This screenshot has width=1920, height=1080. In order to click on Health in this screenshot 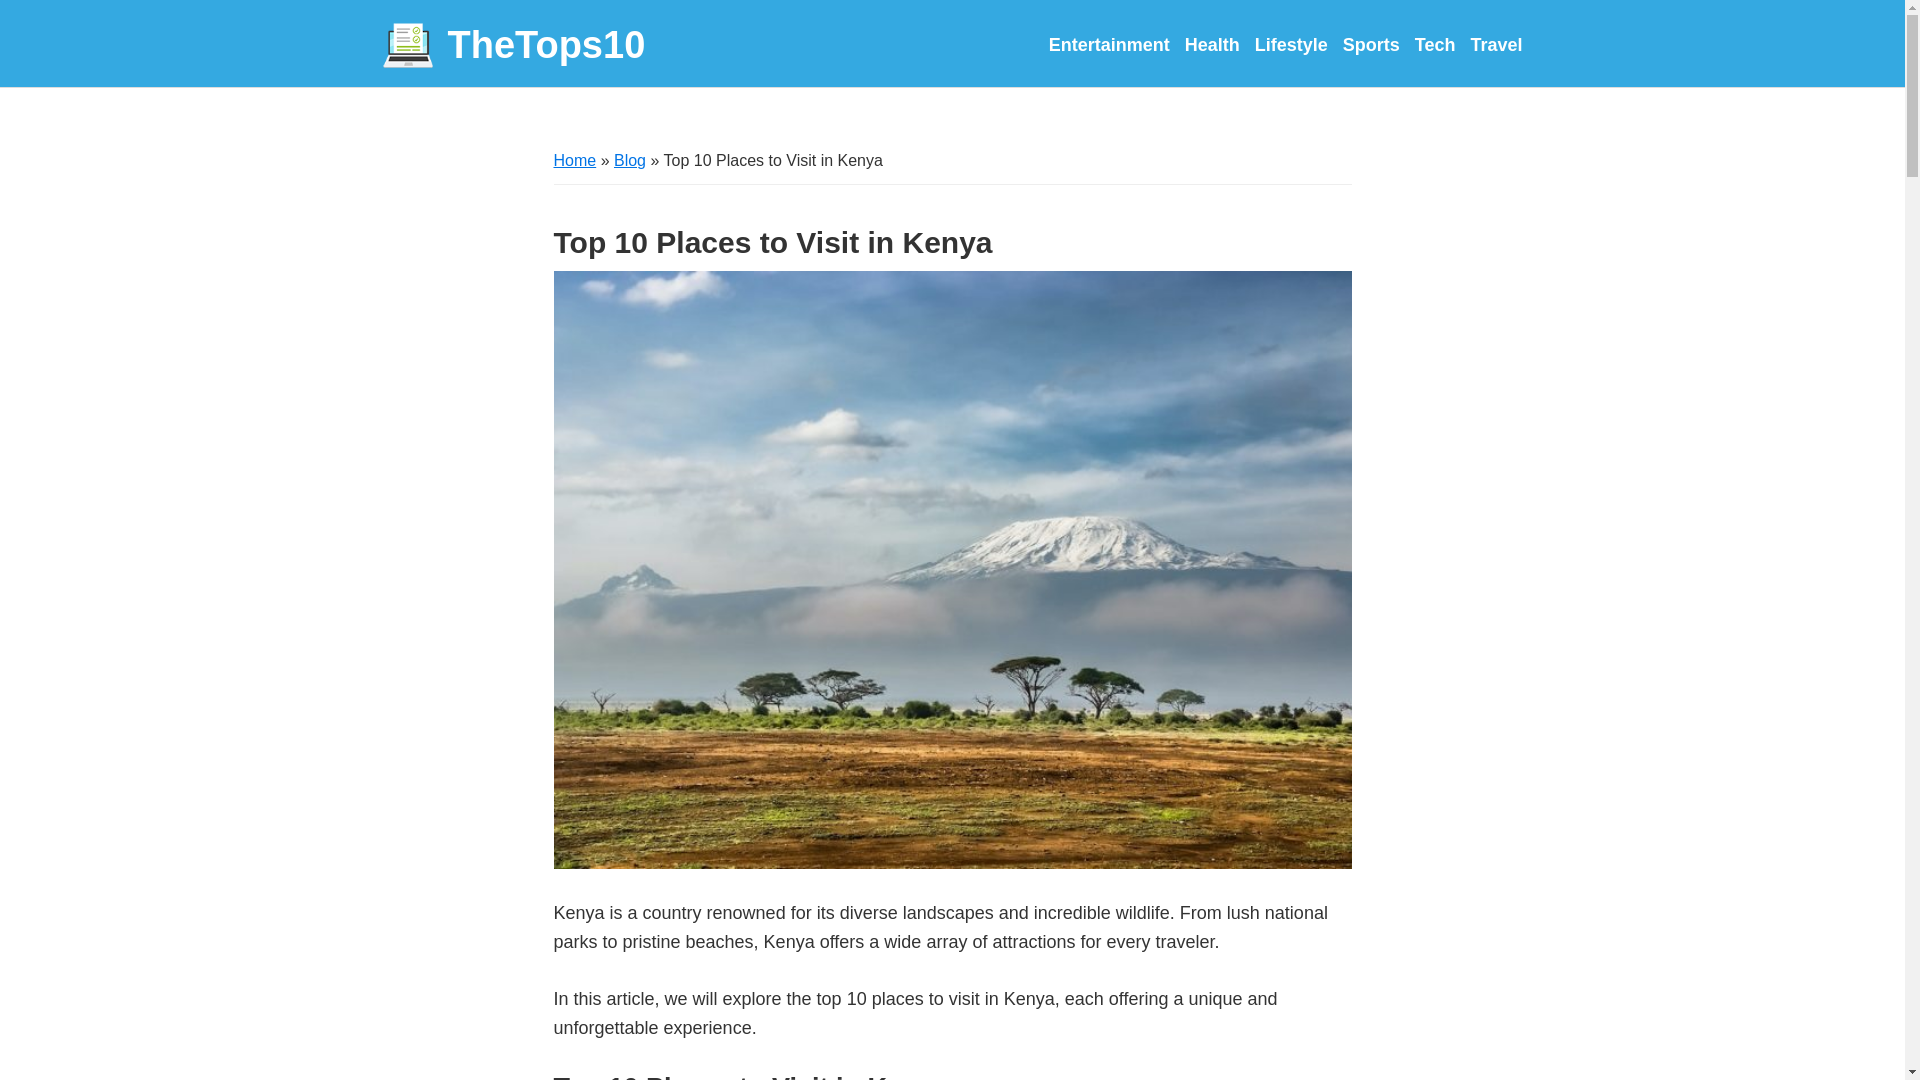, I will do `click(1212, 44)`.